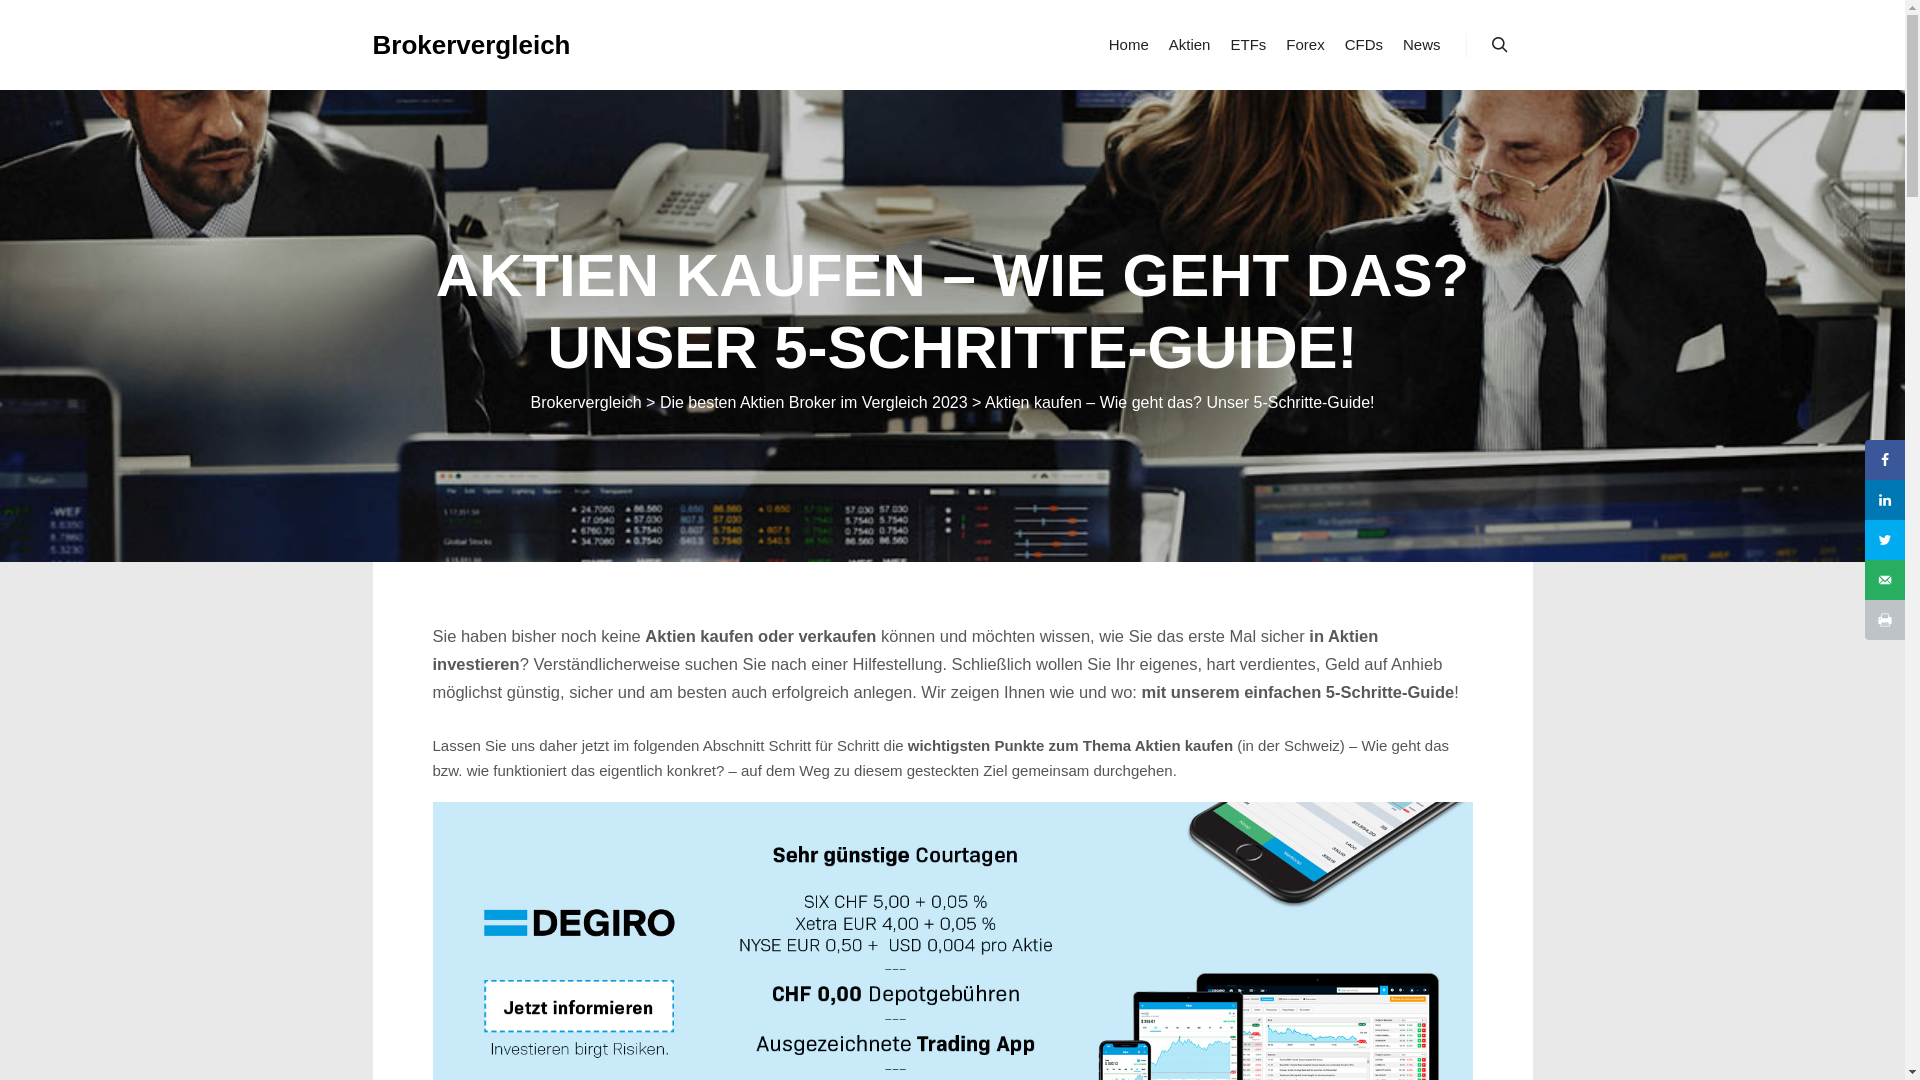 This screenshot has width=1920, height=1080. Describe the element at coordinates (1422, 45) in the screenshot. I see `News` at that location.